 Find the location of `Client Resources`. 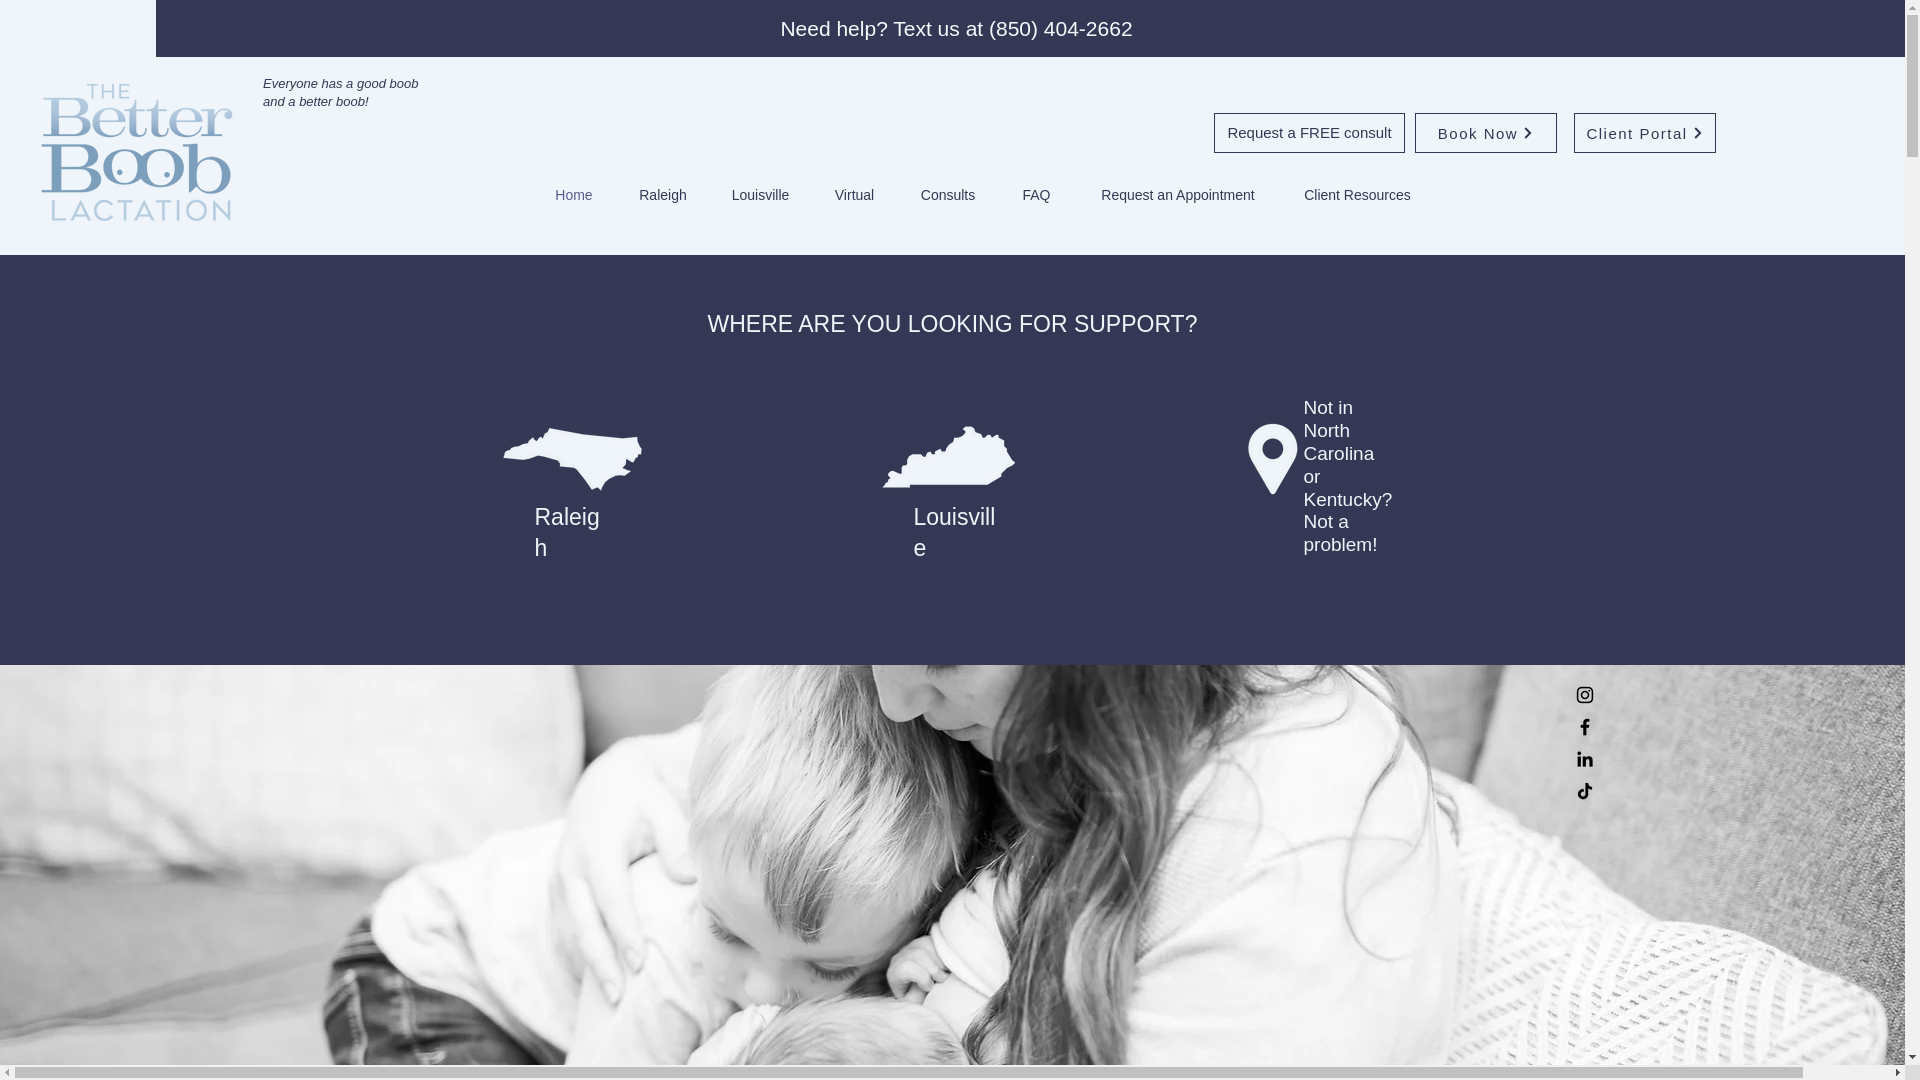

Client Resources is located at coordinates (1358, 194).